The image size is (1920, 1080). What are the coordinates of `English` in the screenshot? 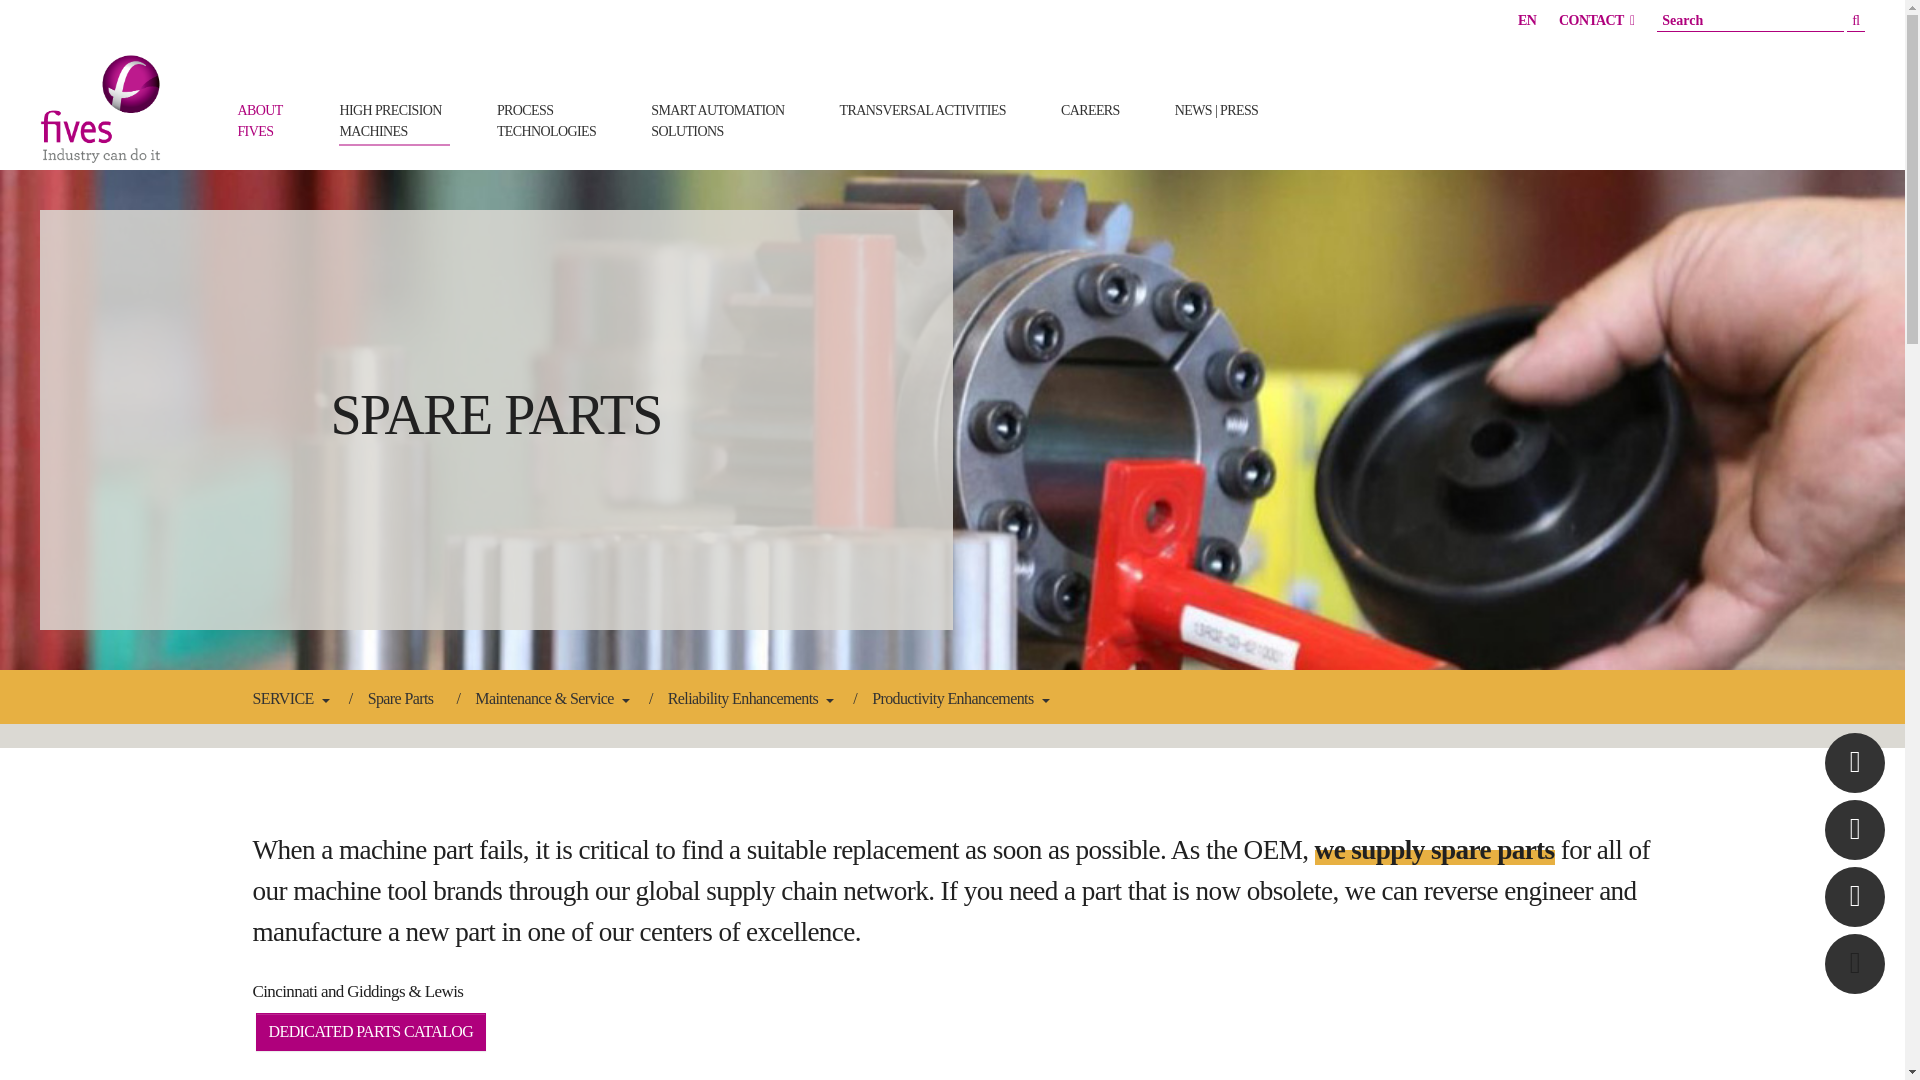 It's located at (550, 120).